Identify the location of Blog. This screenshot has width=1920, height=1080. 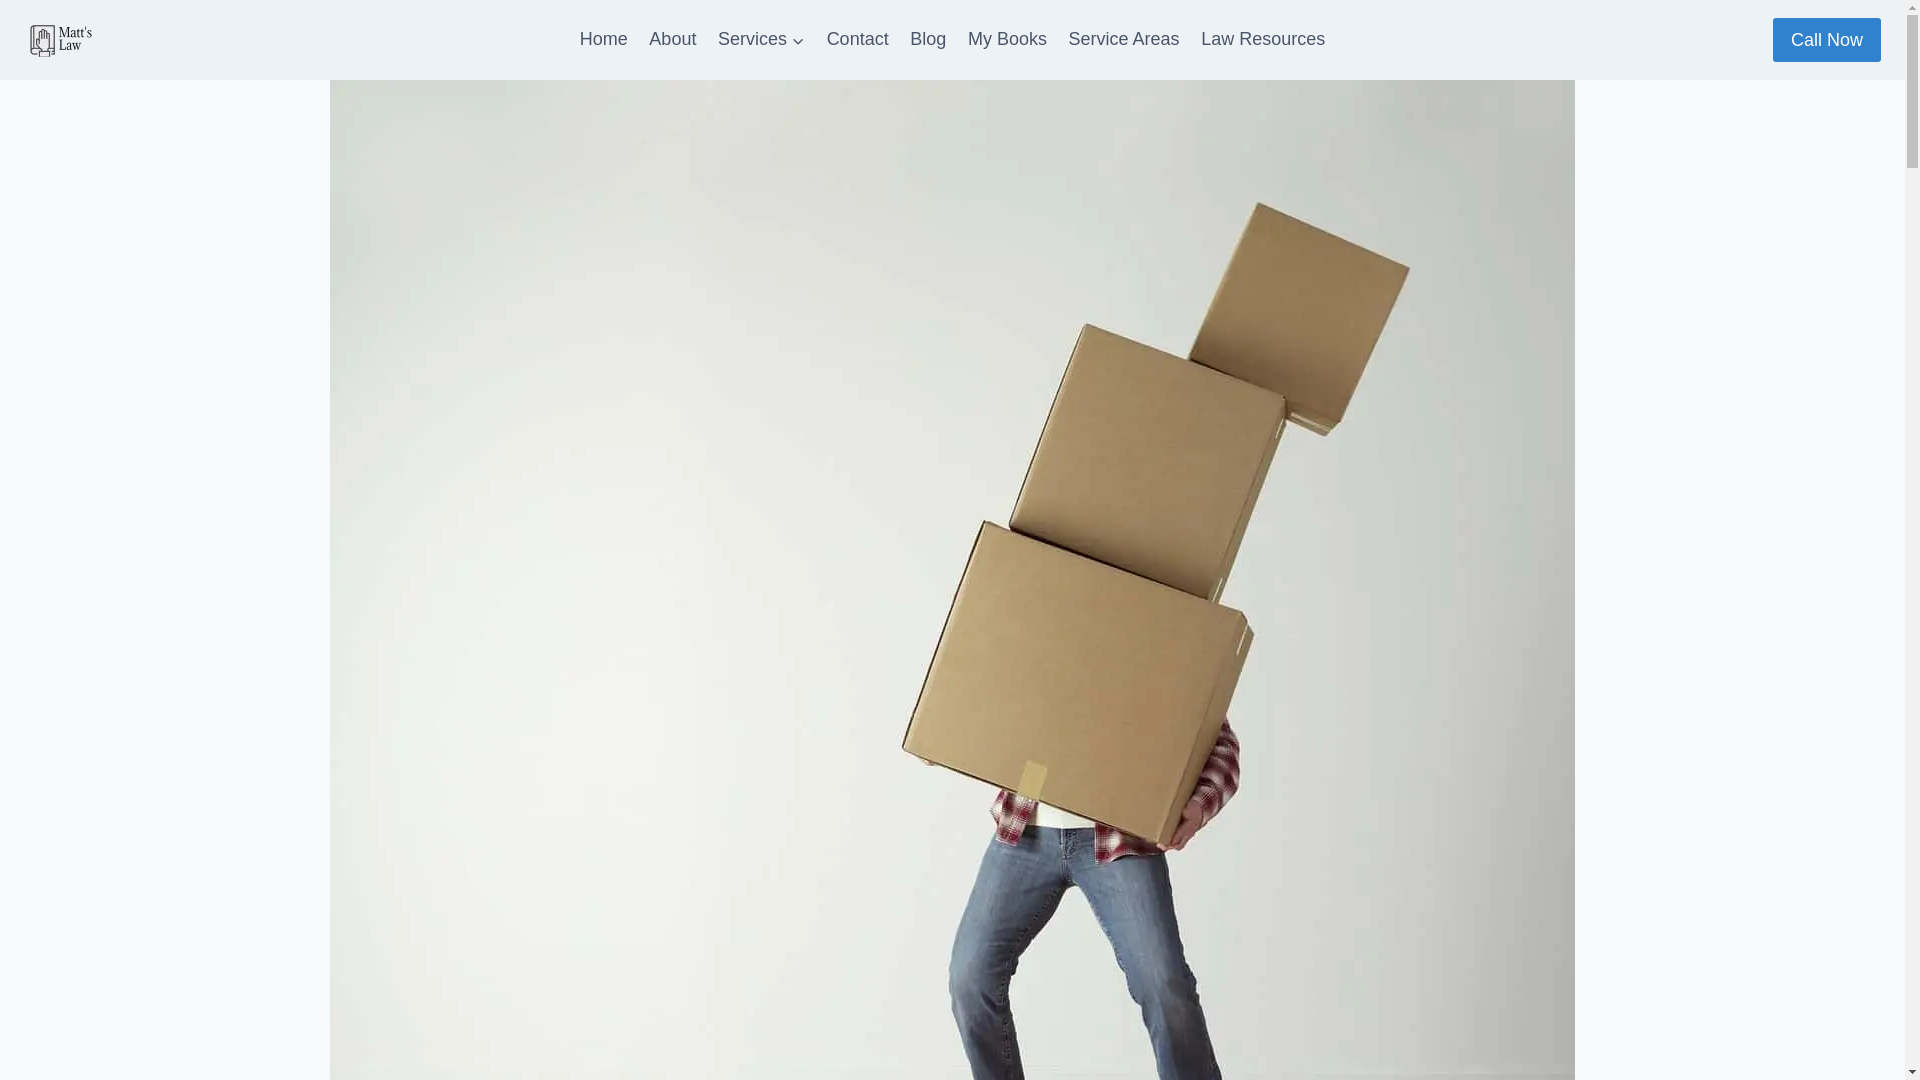
(927, 38).